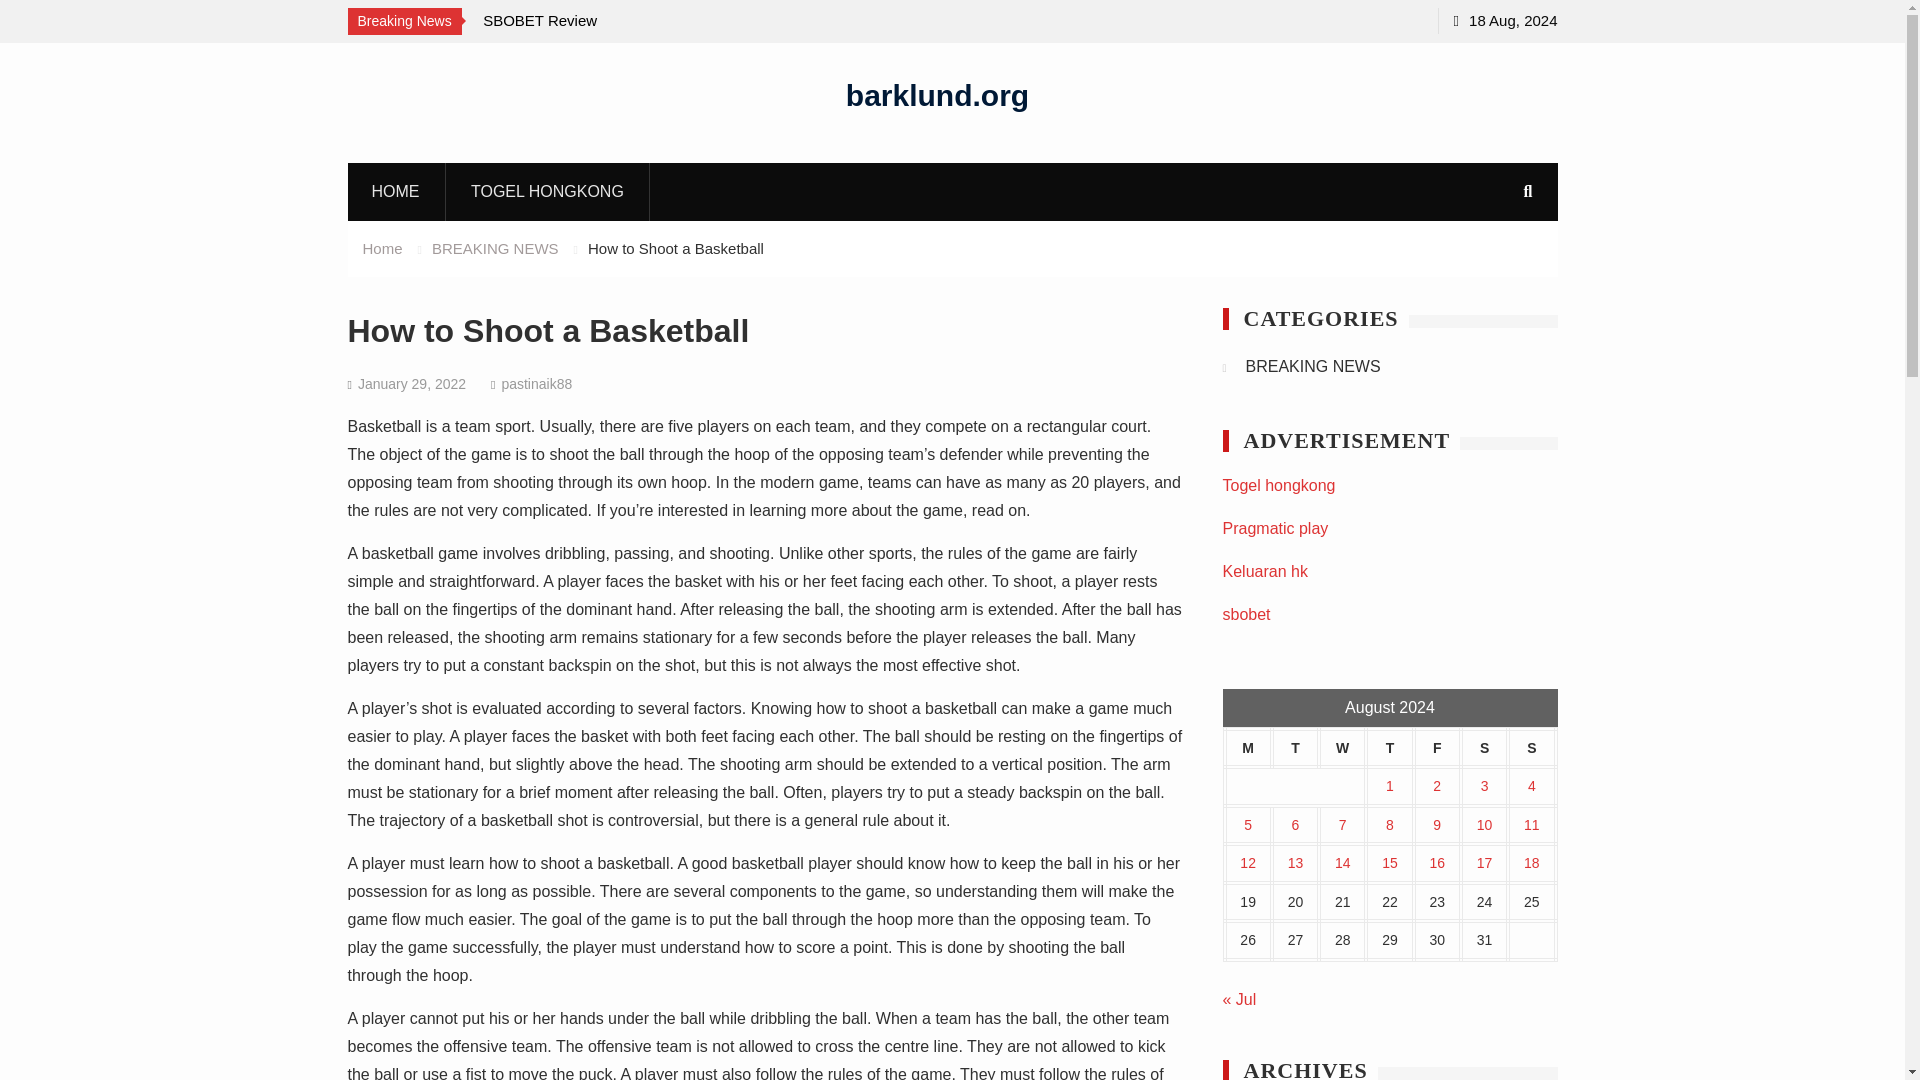 Image resolution: width=1920 pixels, height=1080 pixels. I want to click on 11, so click(1532, 824).